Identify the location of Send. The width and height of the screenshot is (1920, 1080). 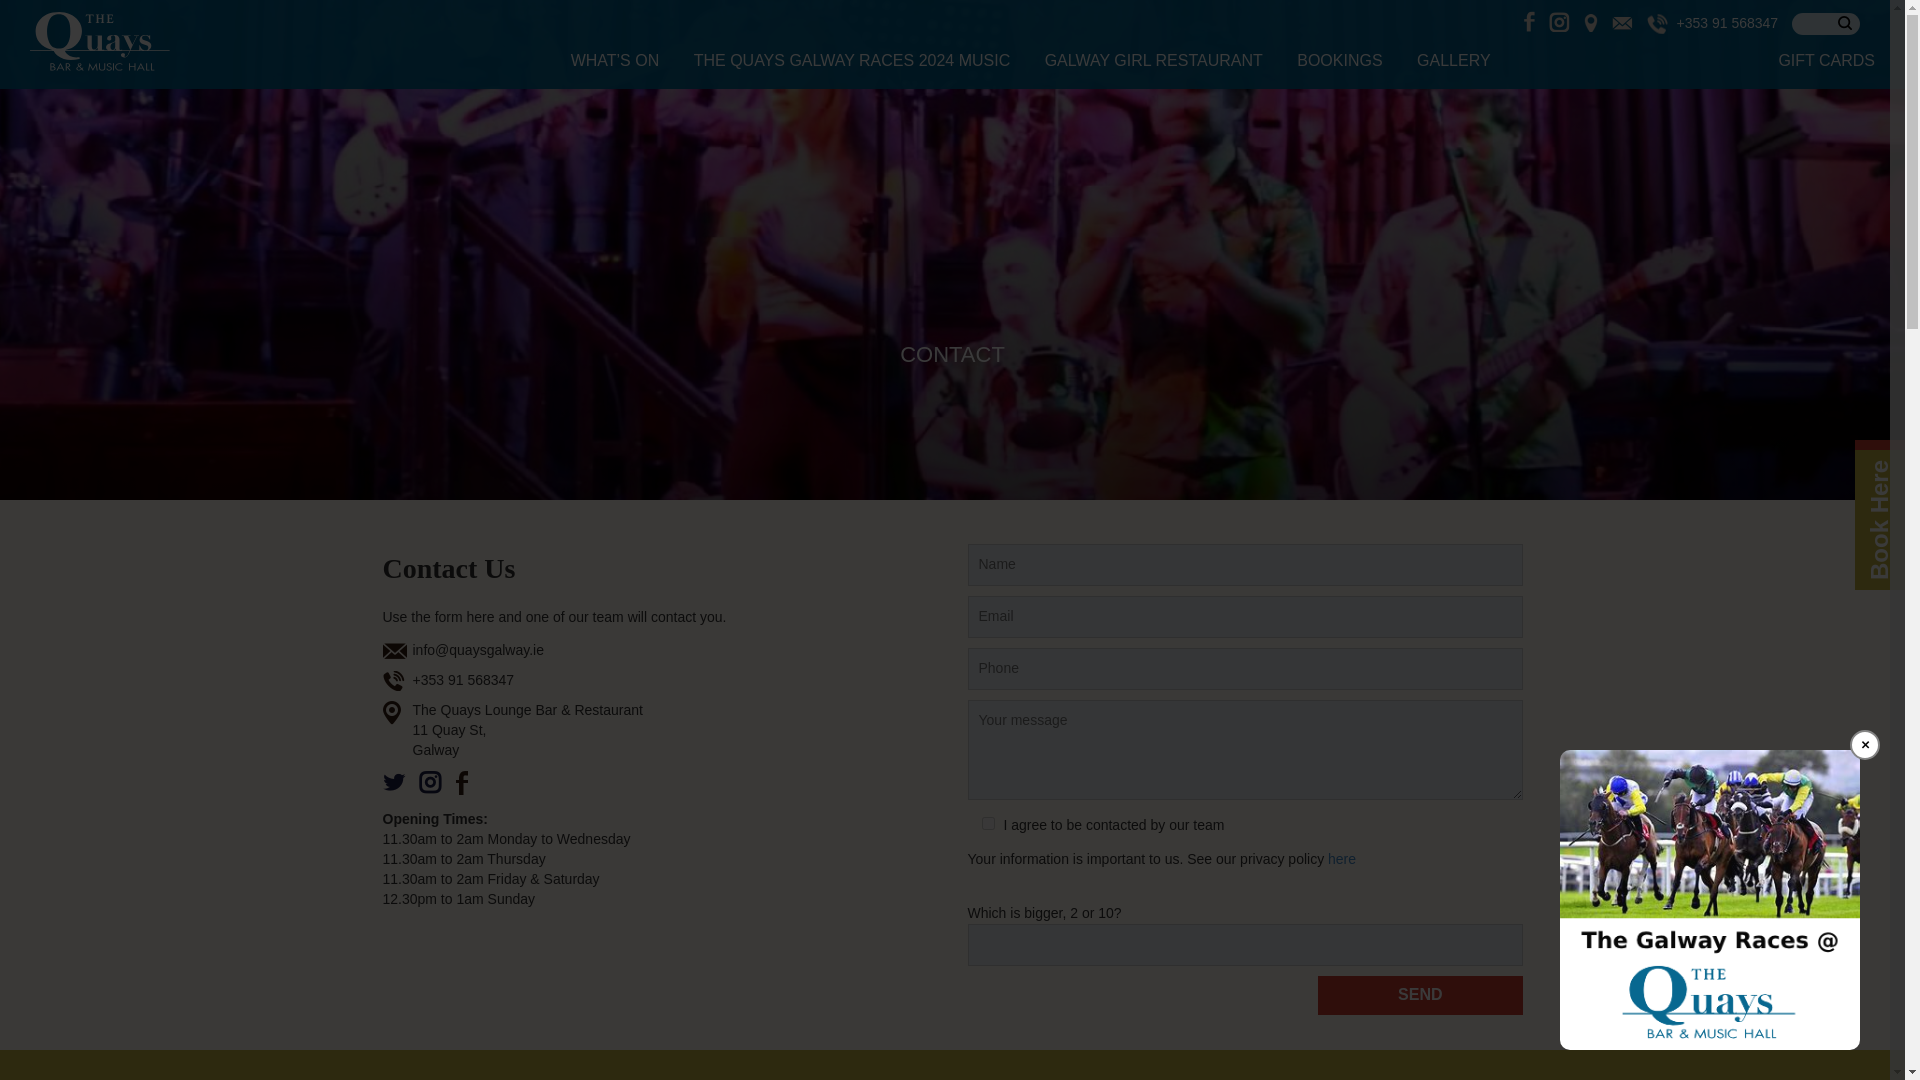
(1420, 996).